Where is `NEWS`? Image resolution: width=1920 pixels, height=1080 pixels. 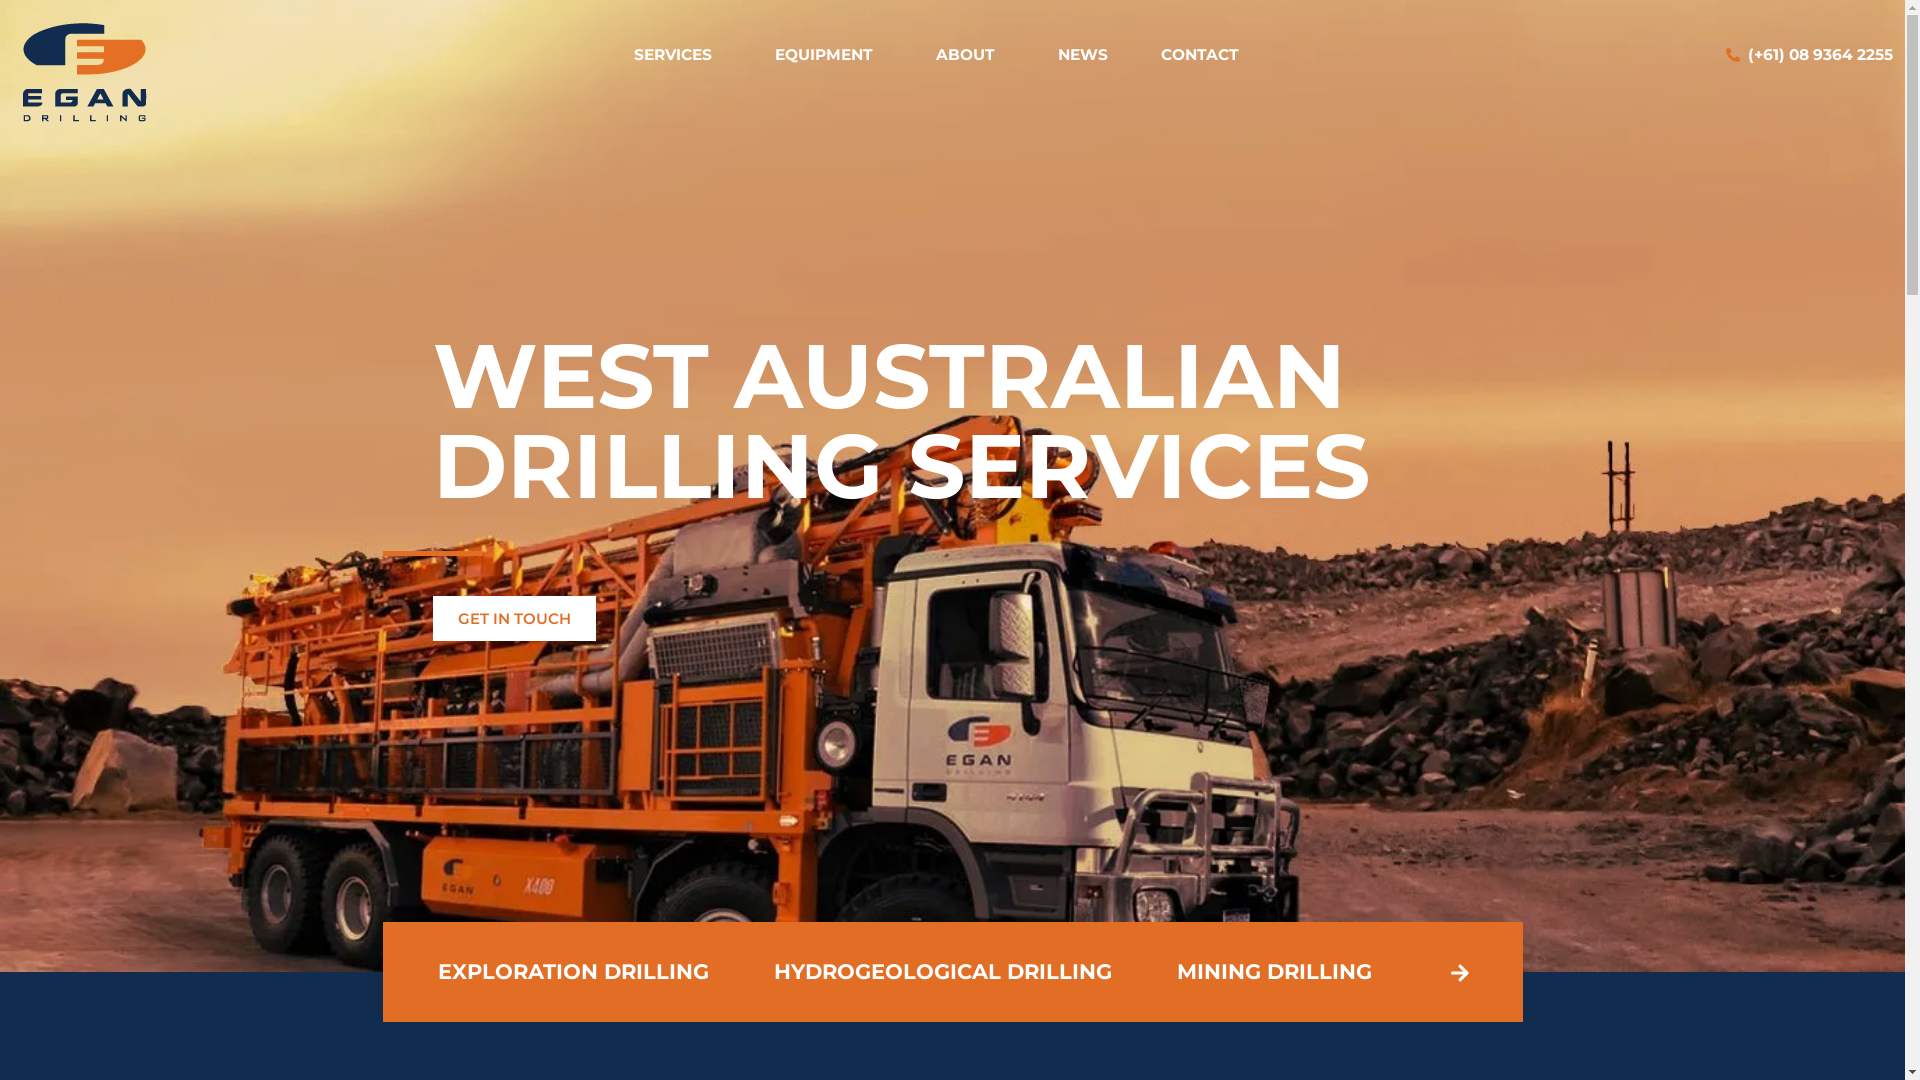
NEWS is located at coordinates (1083, 54).